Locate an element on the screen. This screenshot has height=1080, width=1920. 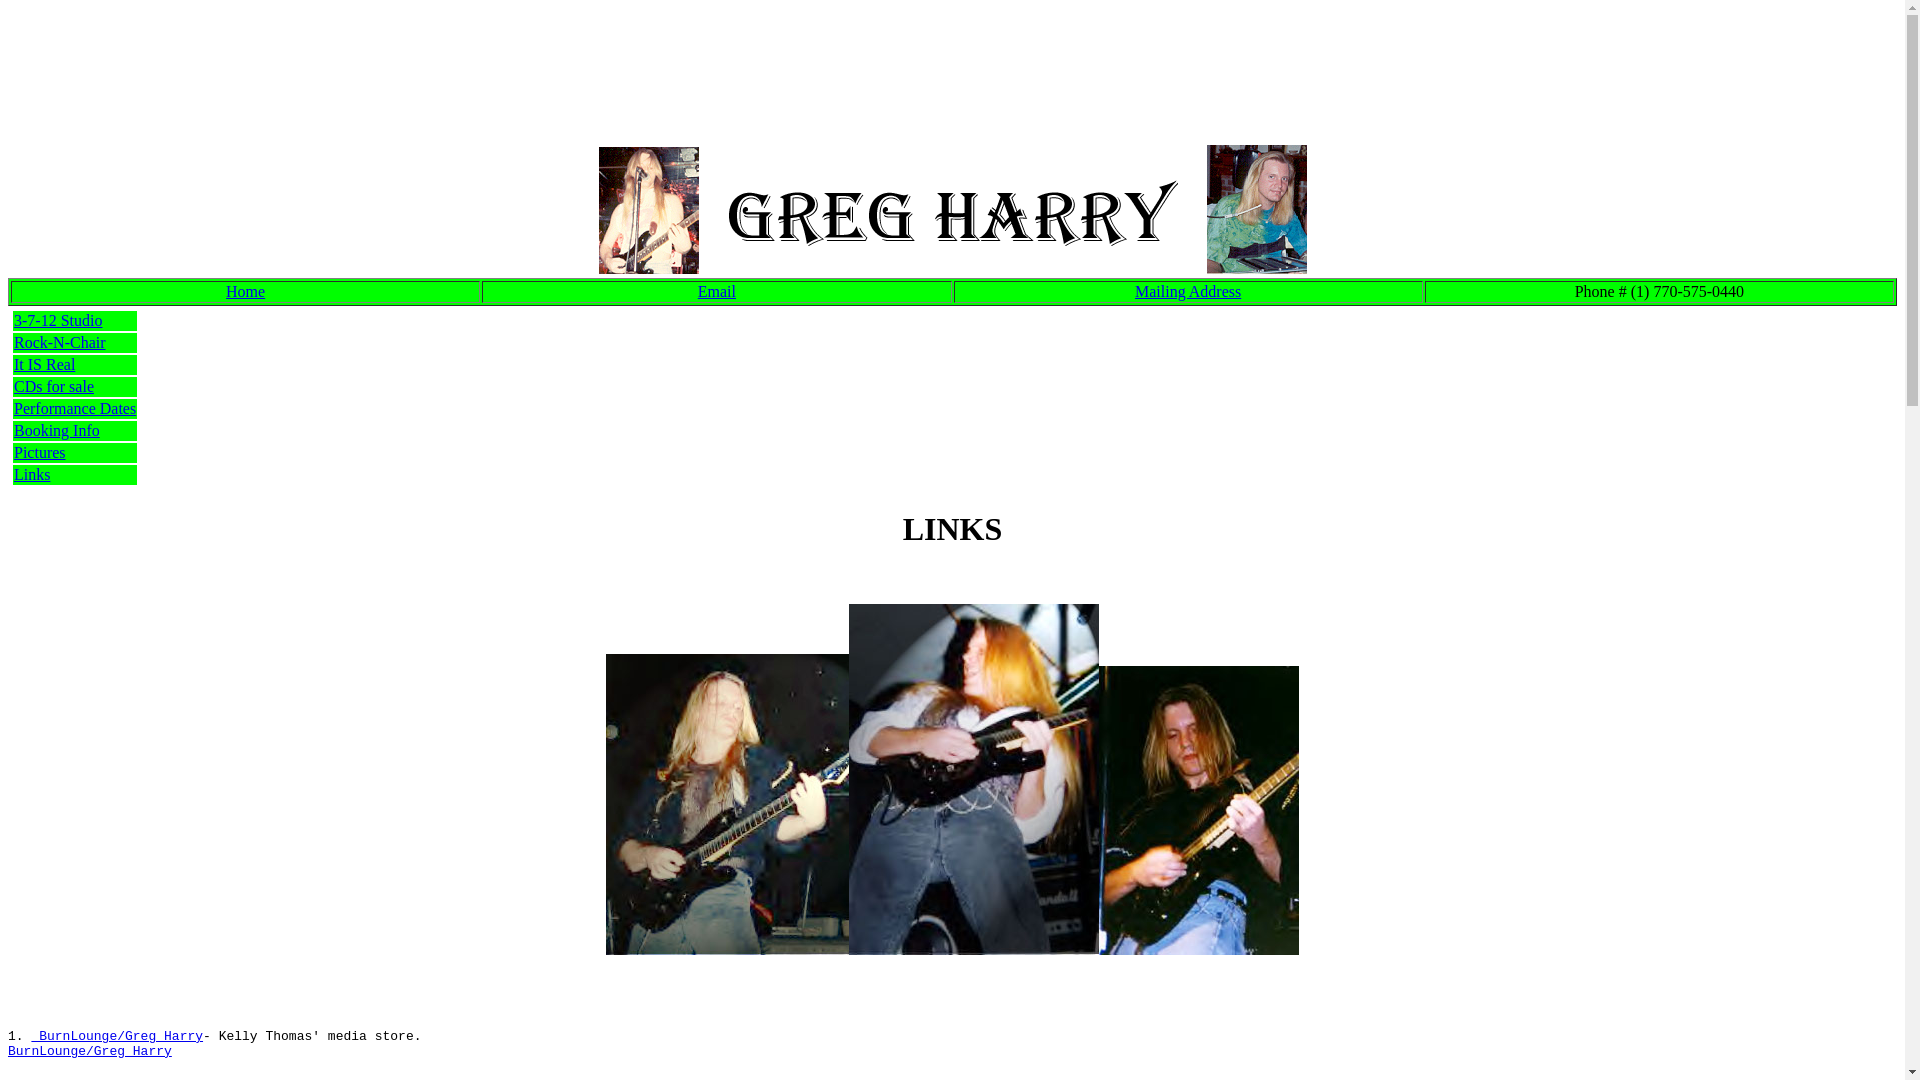
Mailing Address is located at coordinates (1188, 292).